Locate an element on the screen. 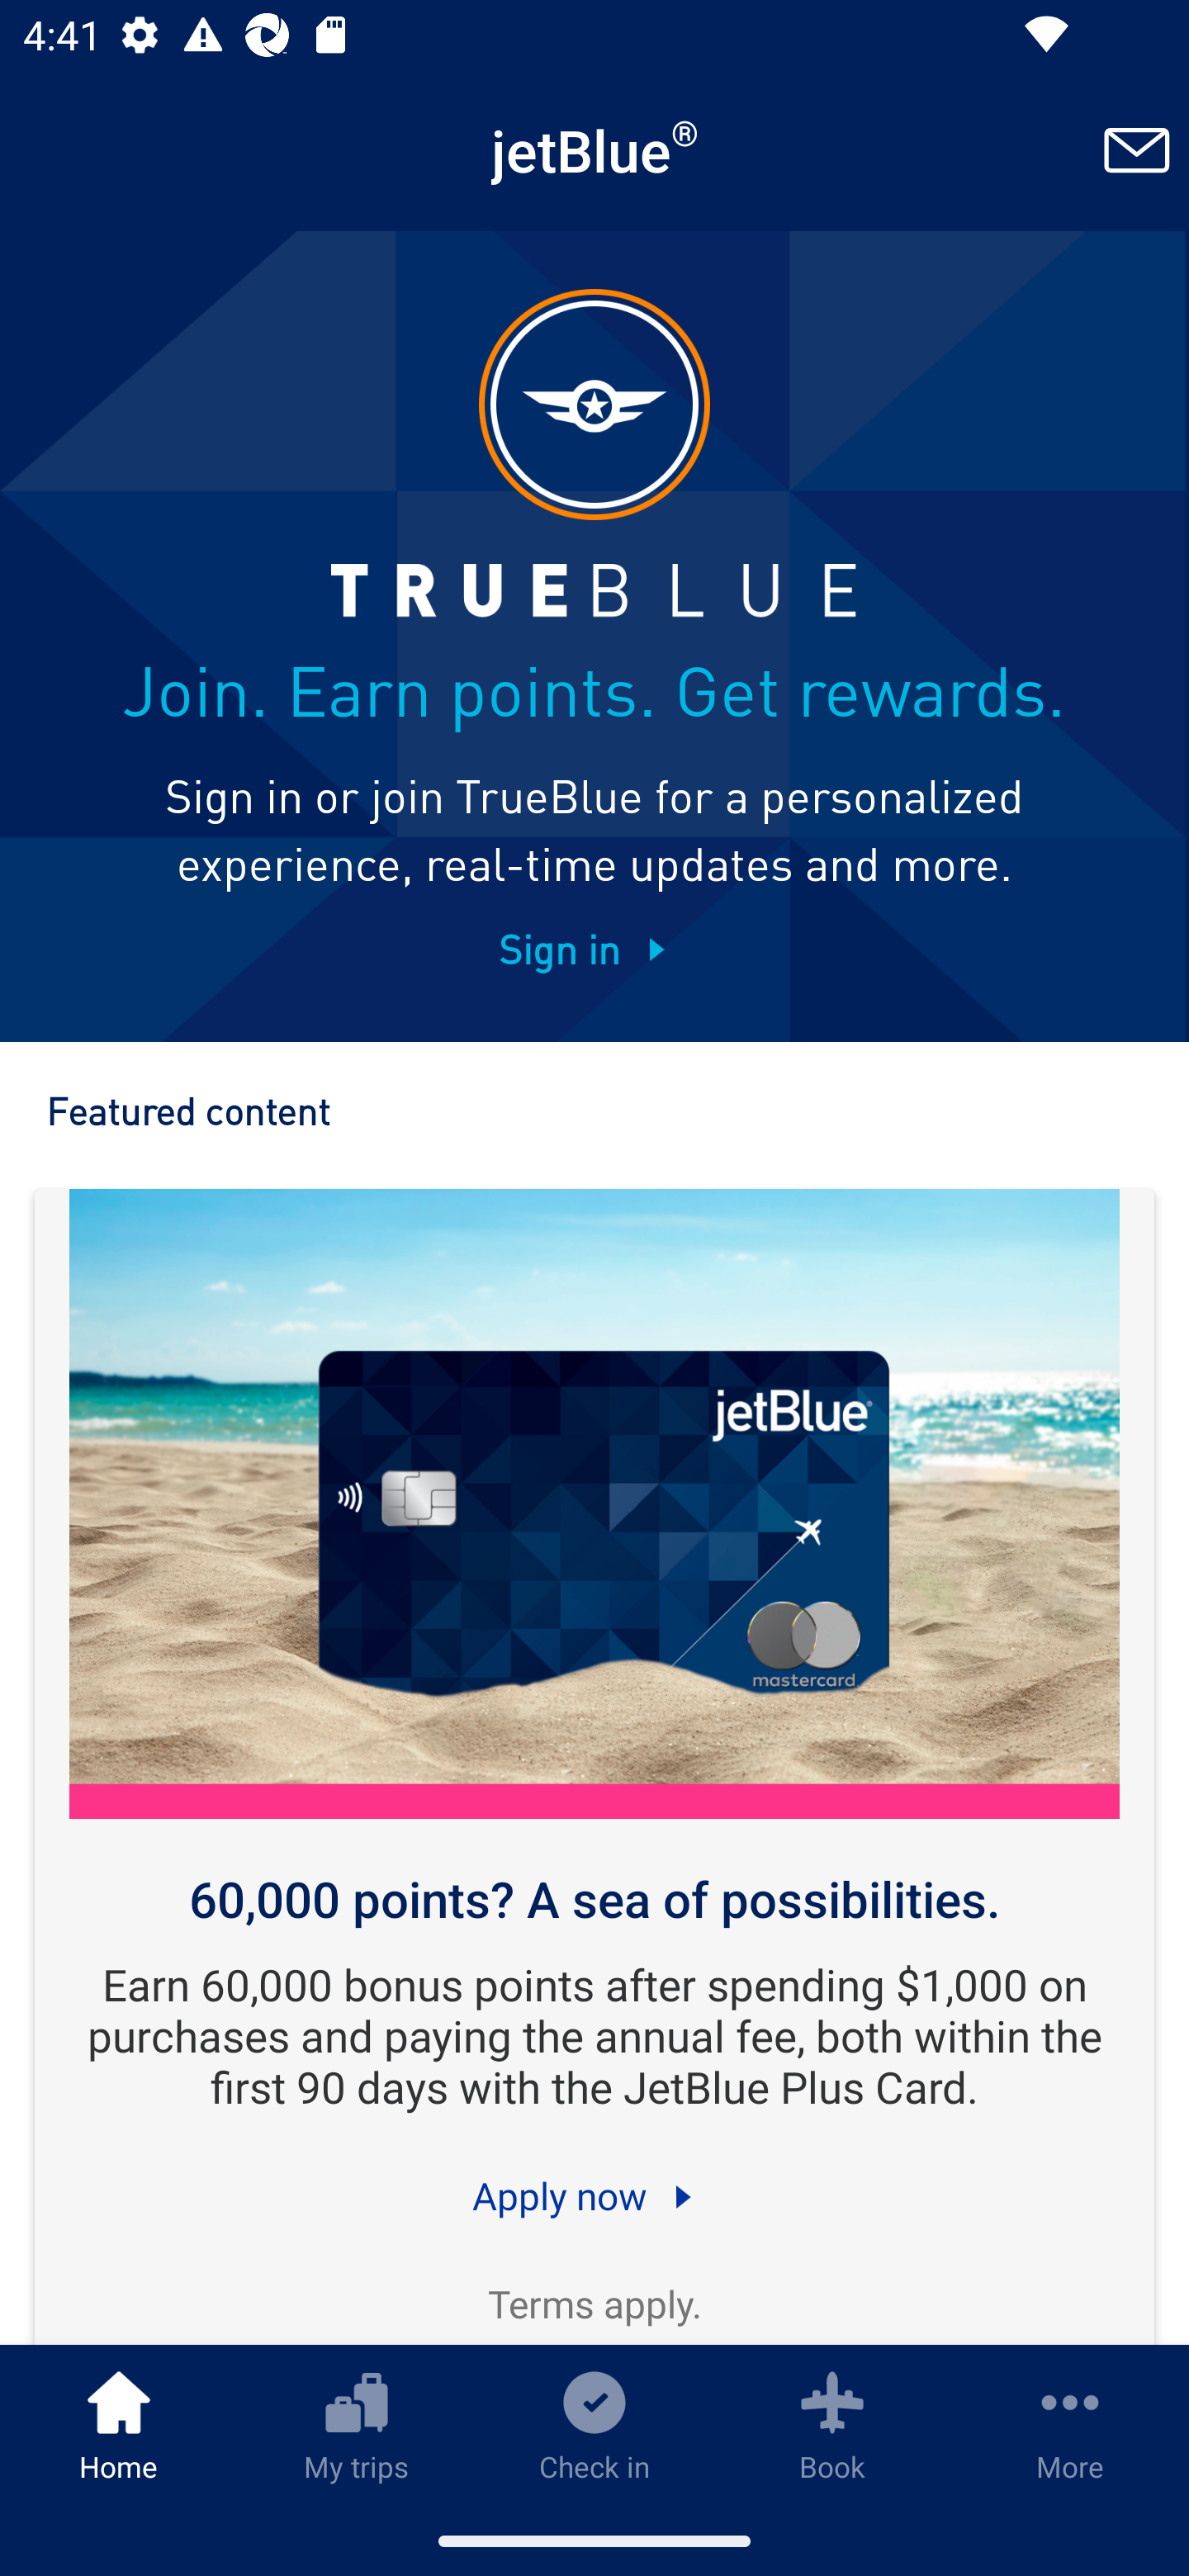 The width and height of the screenshot is (1189, 2576). My trips is located at coordinates (357, 2425).